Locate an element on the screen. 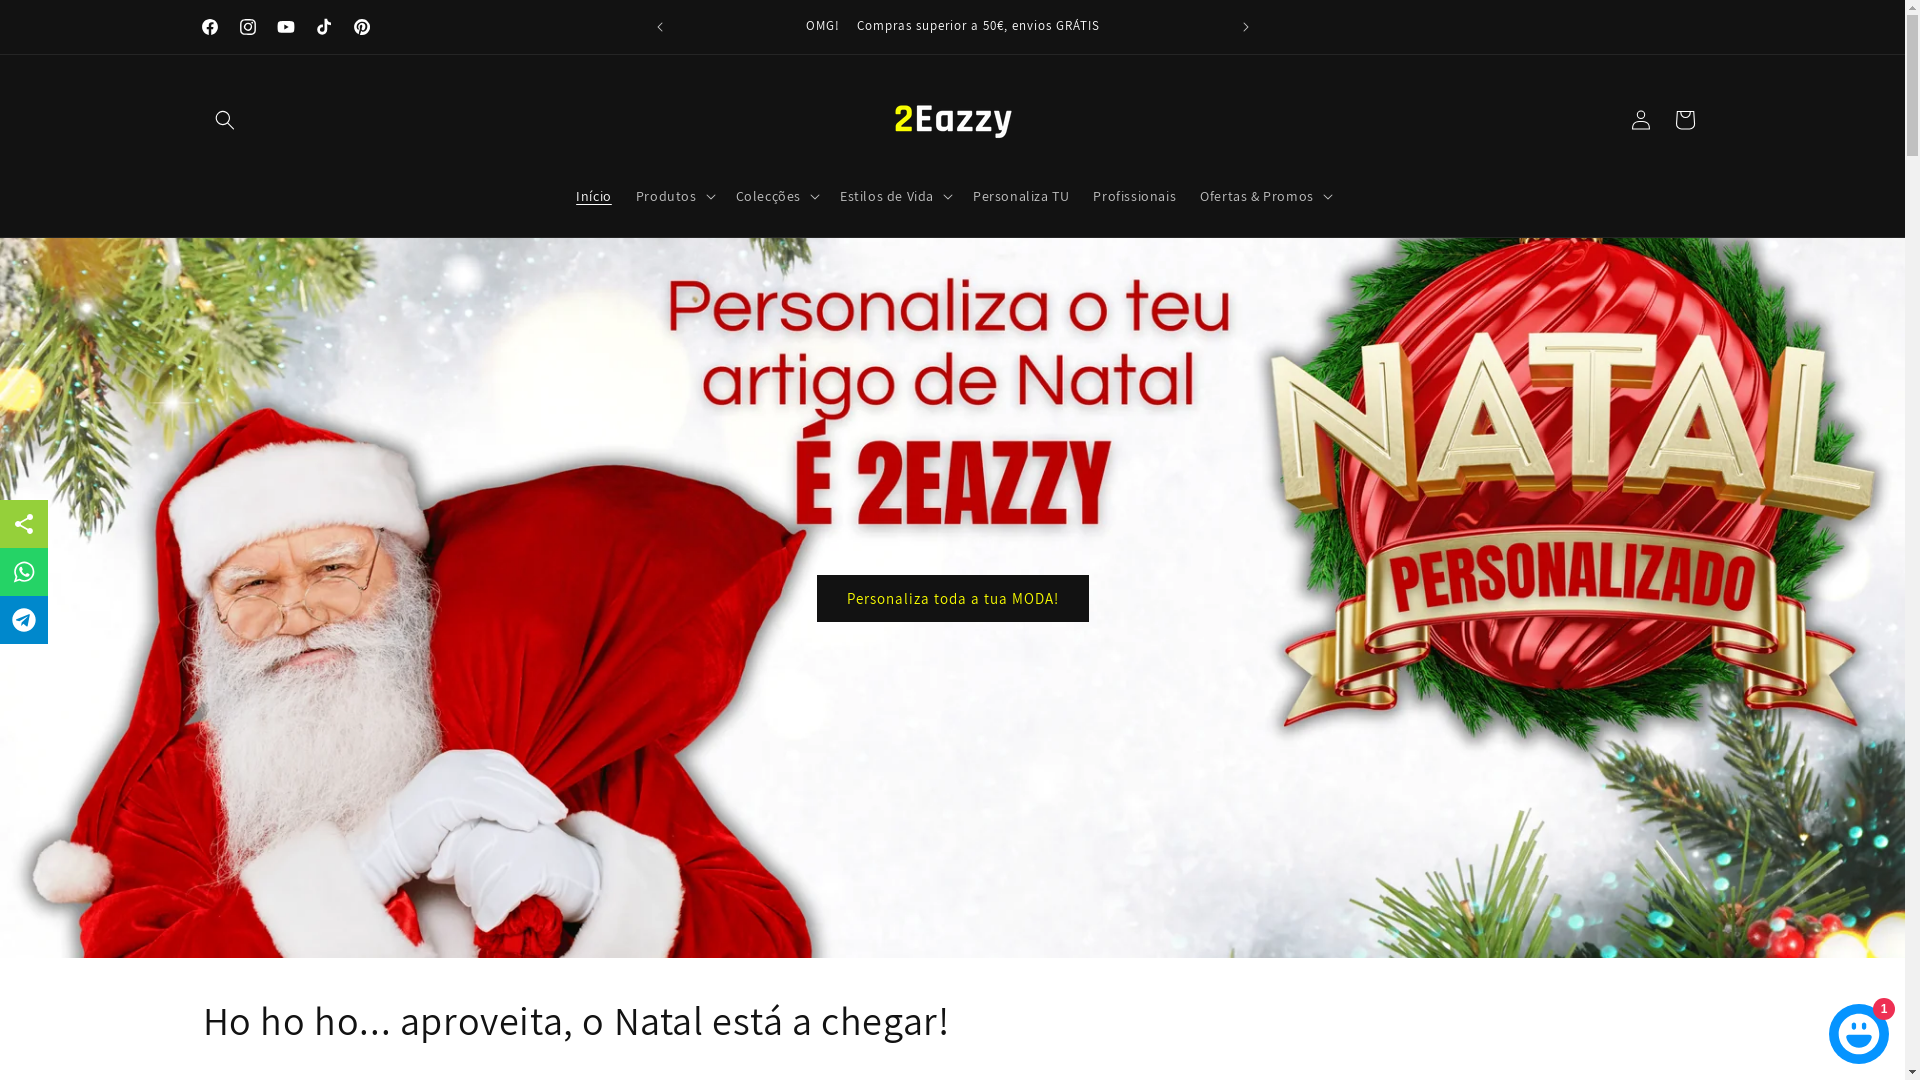 Image resolution: width=1920 pixels, height=1080 pixels. Carrinho is located at coordinates (1684, 120).